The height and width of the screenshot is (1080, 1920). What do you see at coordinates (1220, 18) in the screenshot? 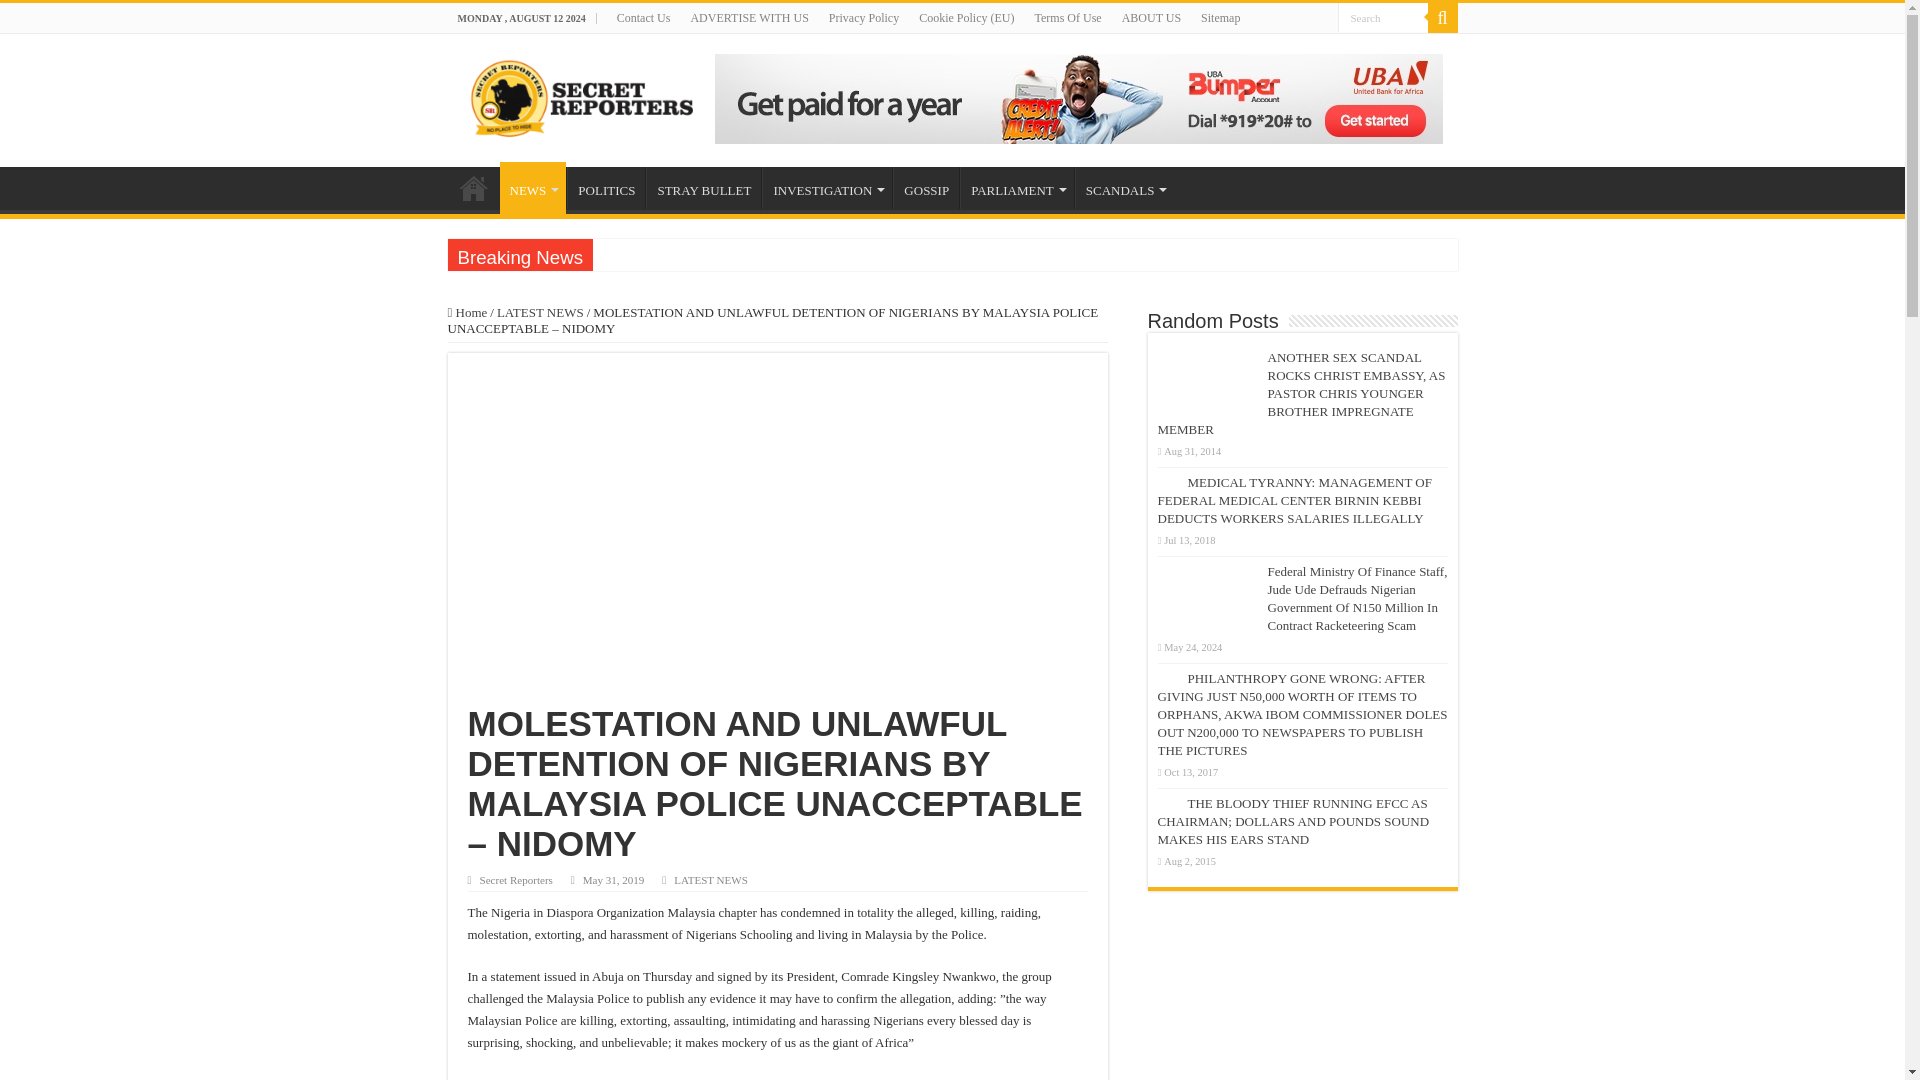
I see `Sitemap` at bounding box center [1220, 18].